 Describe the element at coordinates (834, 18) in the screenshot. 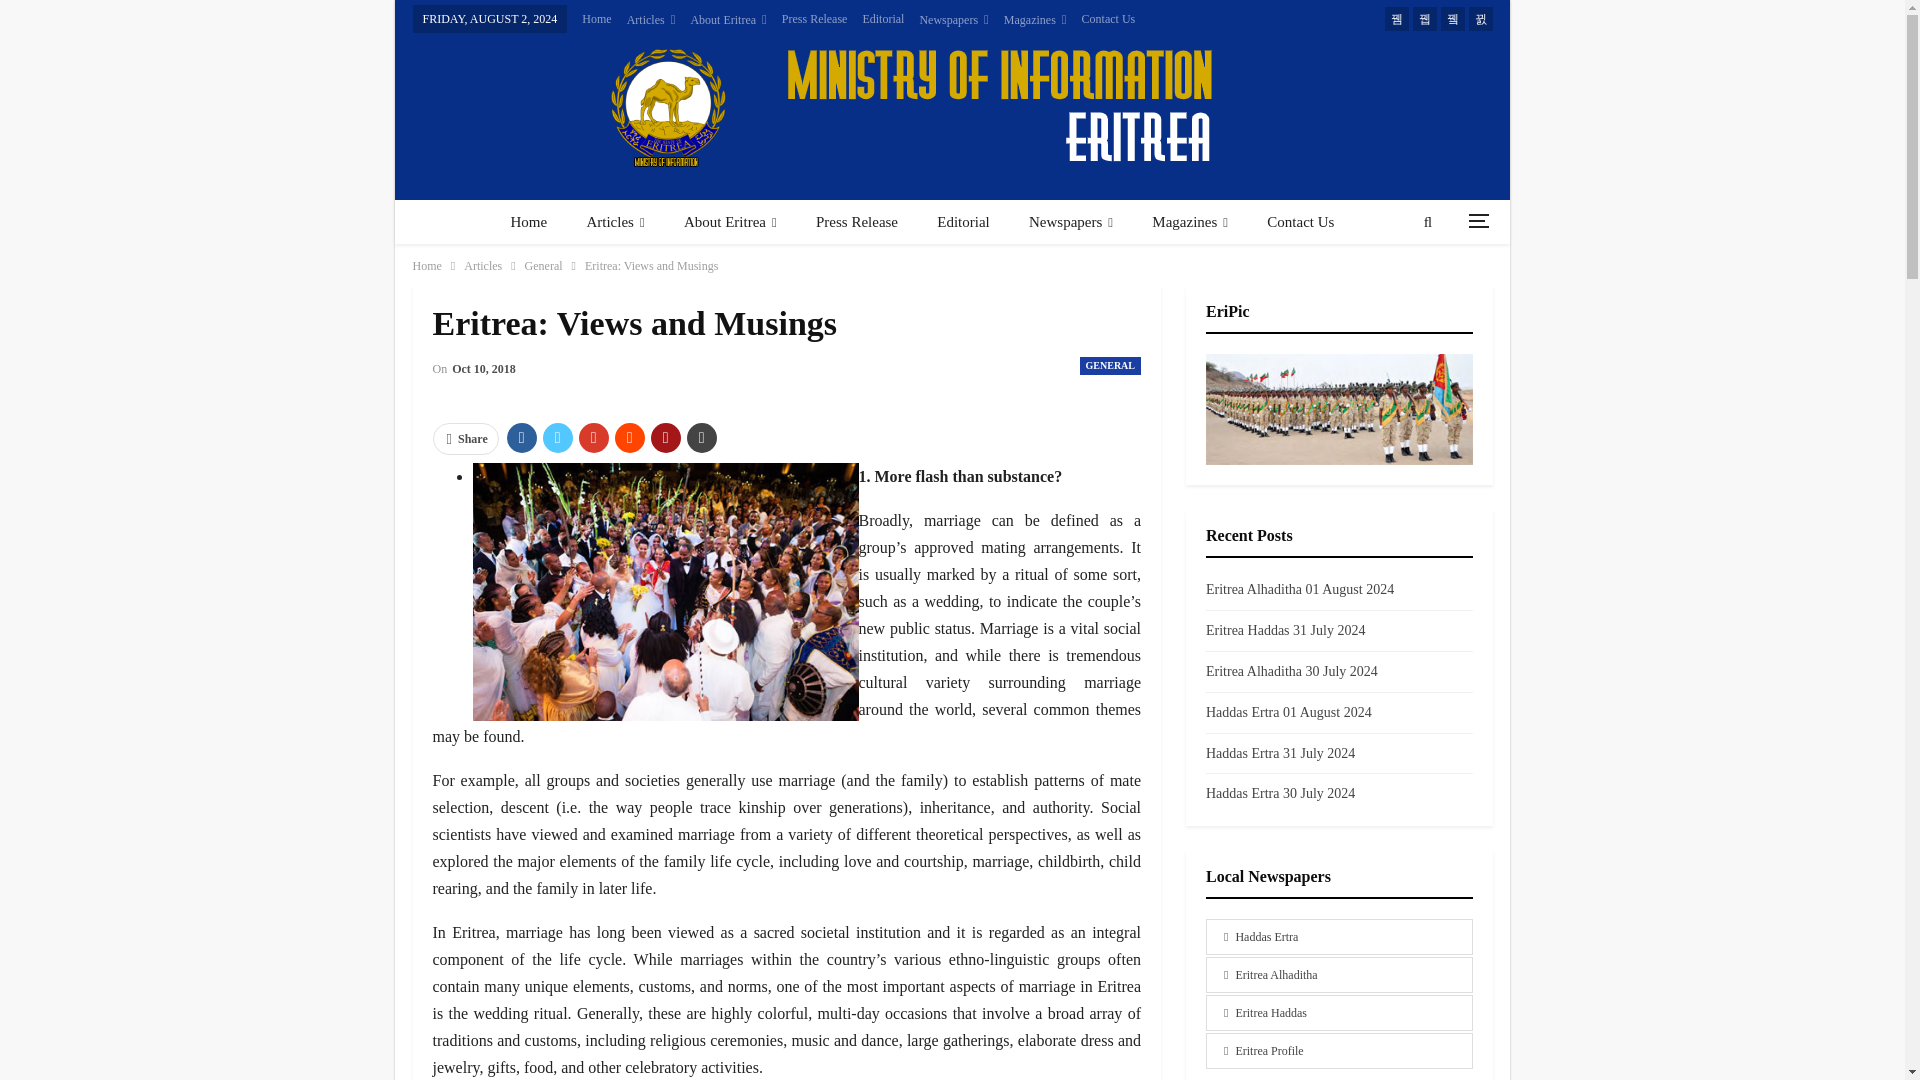

I see `Press Release` at that location.